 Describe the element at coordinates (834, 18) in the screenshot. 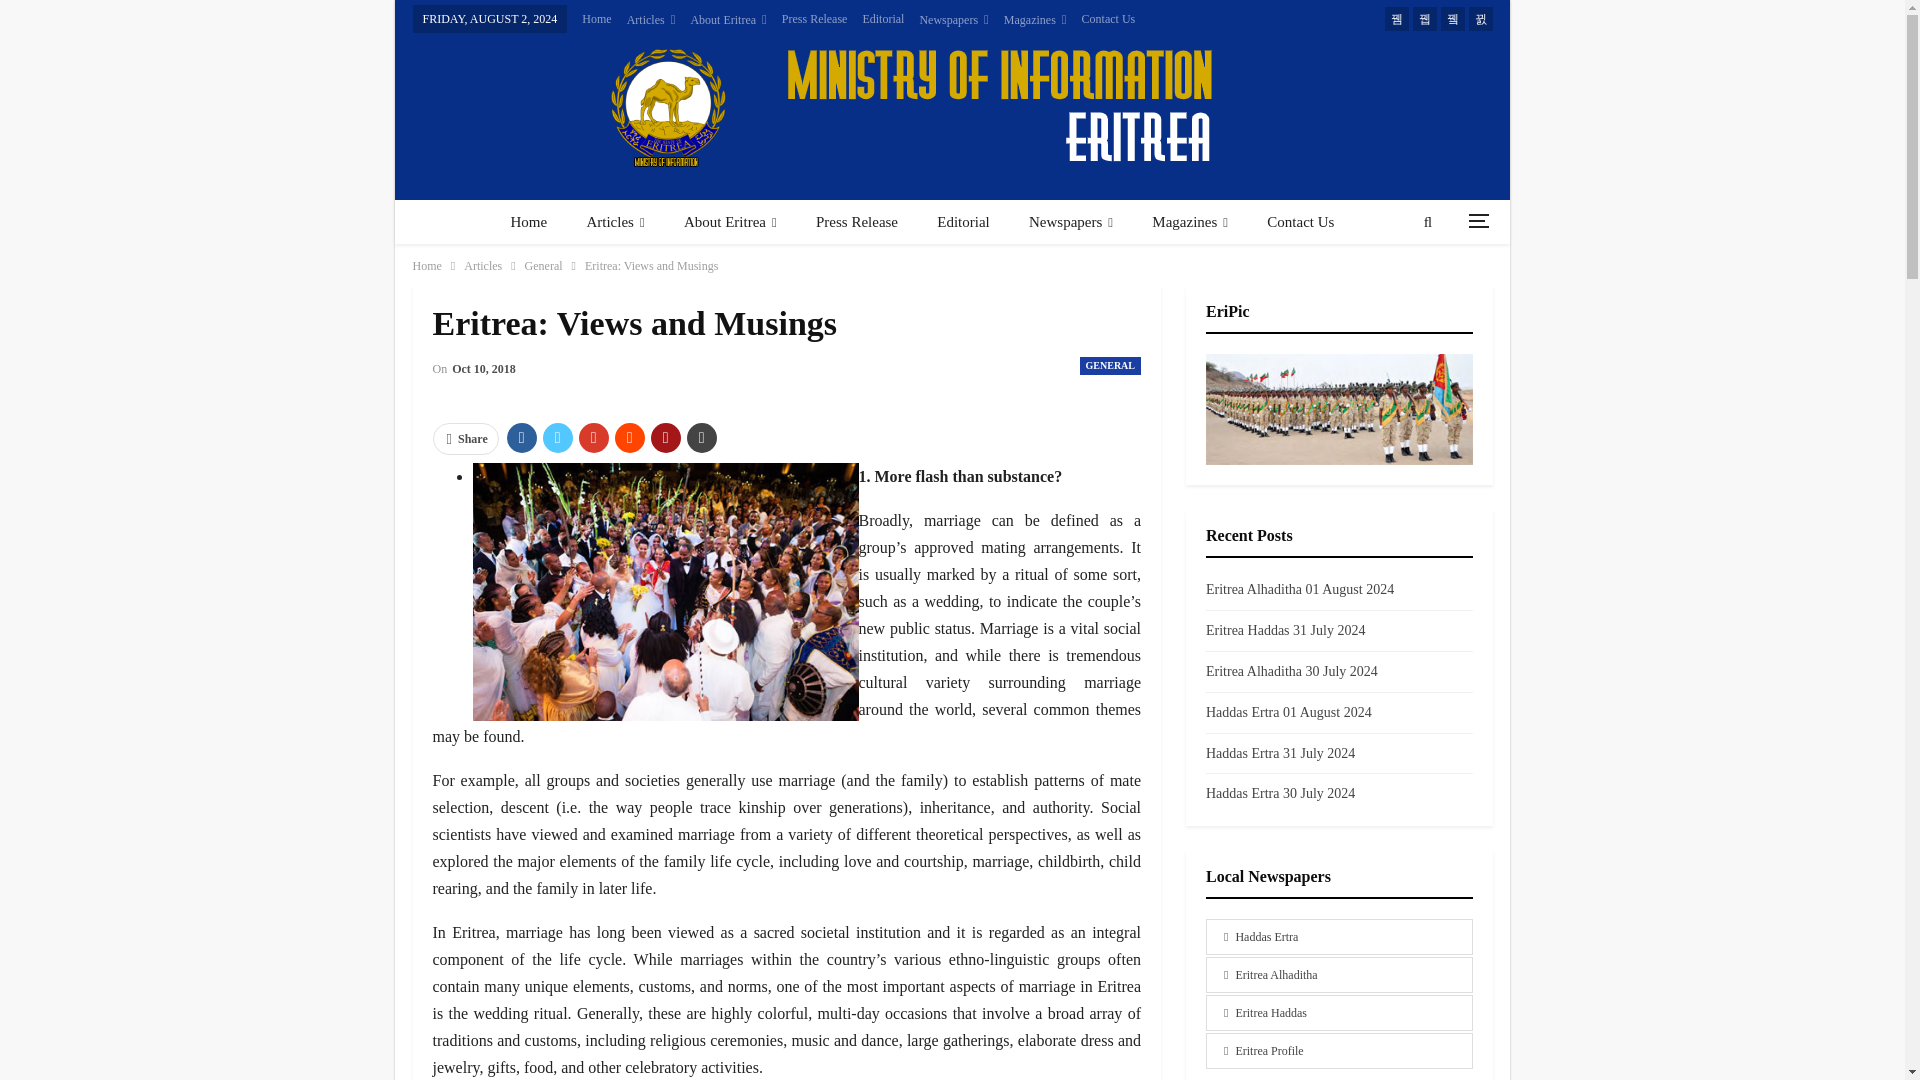

I see `Press Release` at that location.